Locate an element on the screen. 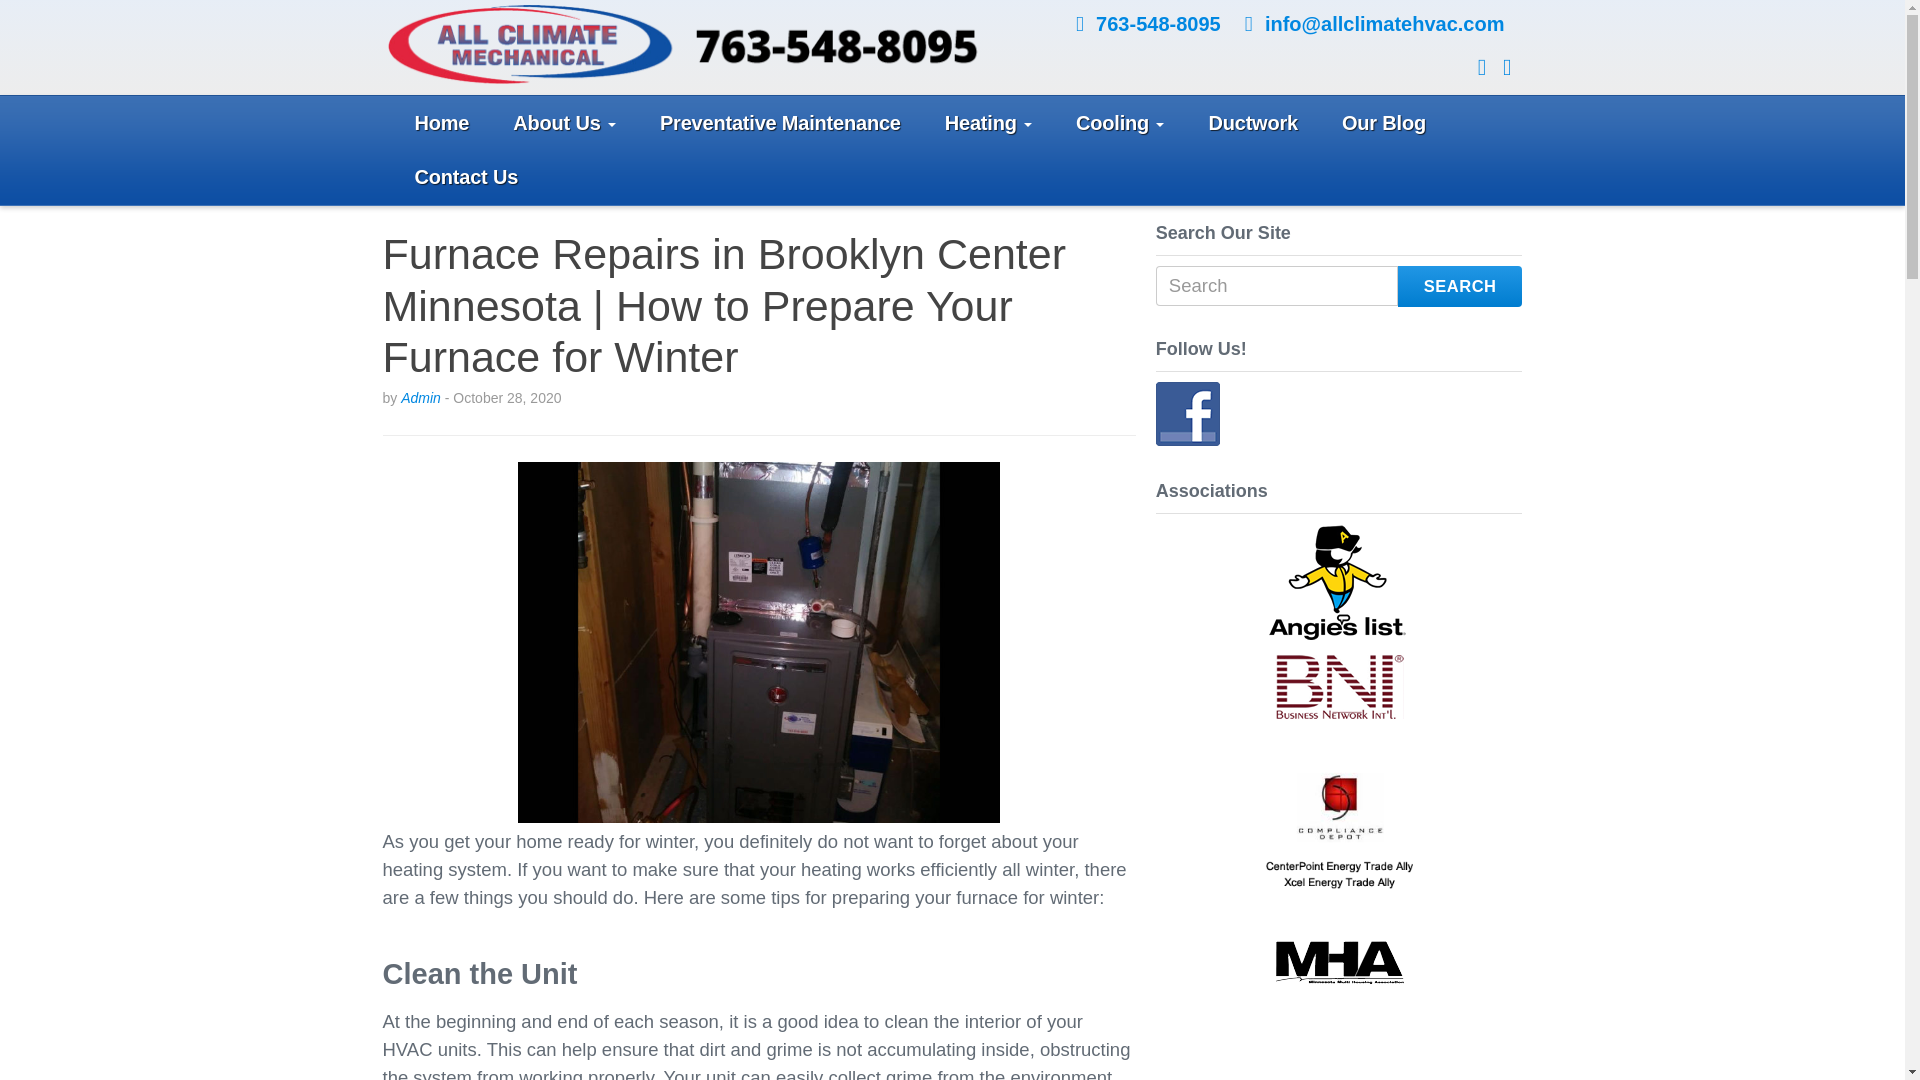 The image size is (1920, 1080). Home is located at coordinates (441, 124).